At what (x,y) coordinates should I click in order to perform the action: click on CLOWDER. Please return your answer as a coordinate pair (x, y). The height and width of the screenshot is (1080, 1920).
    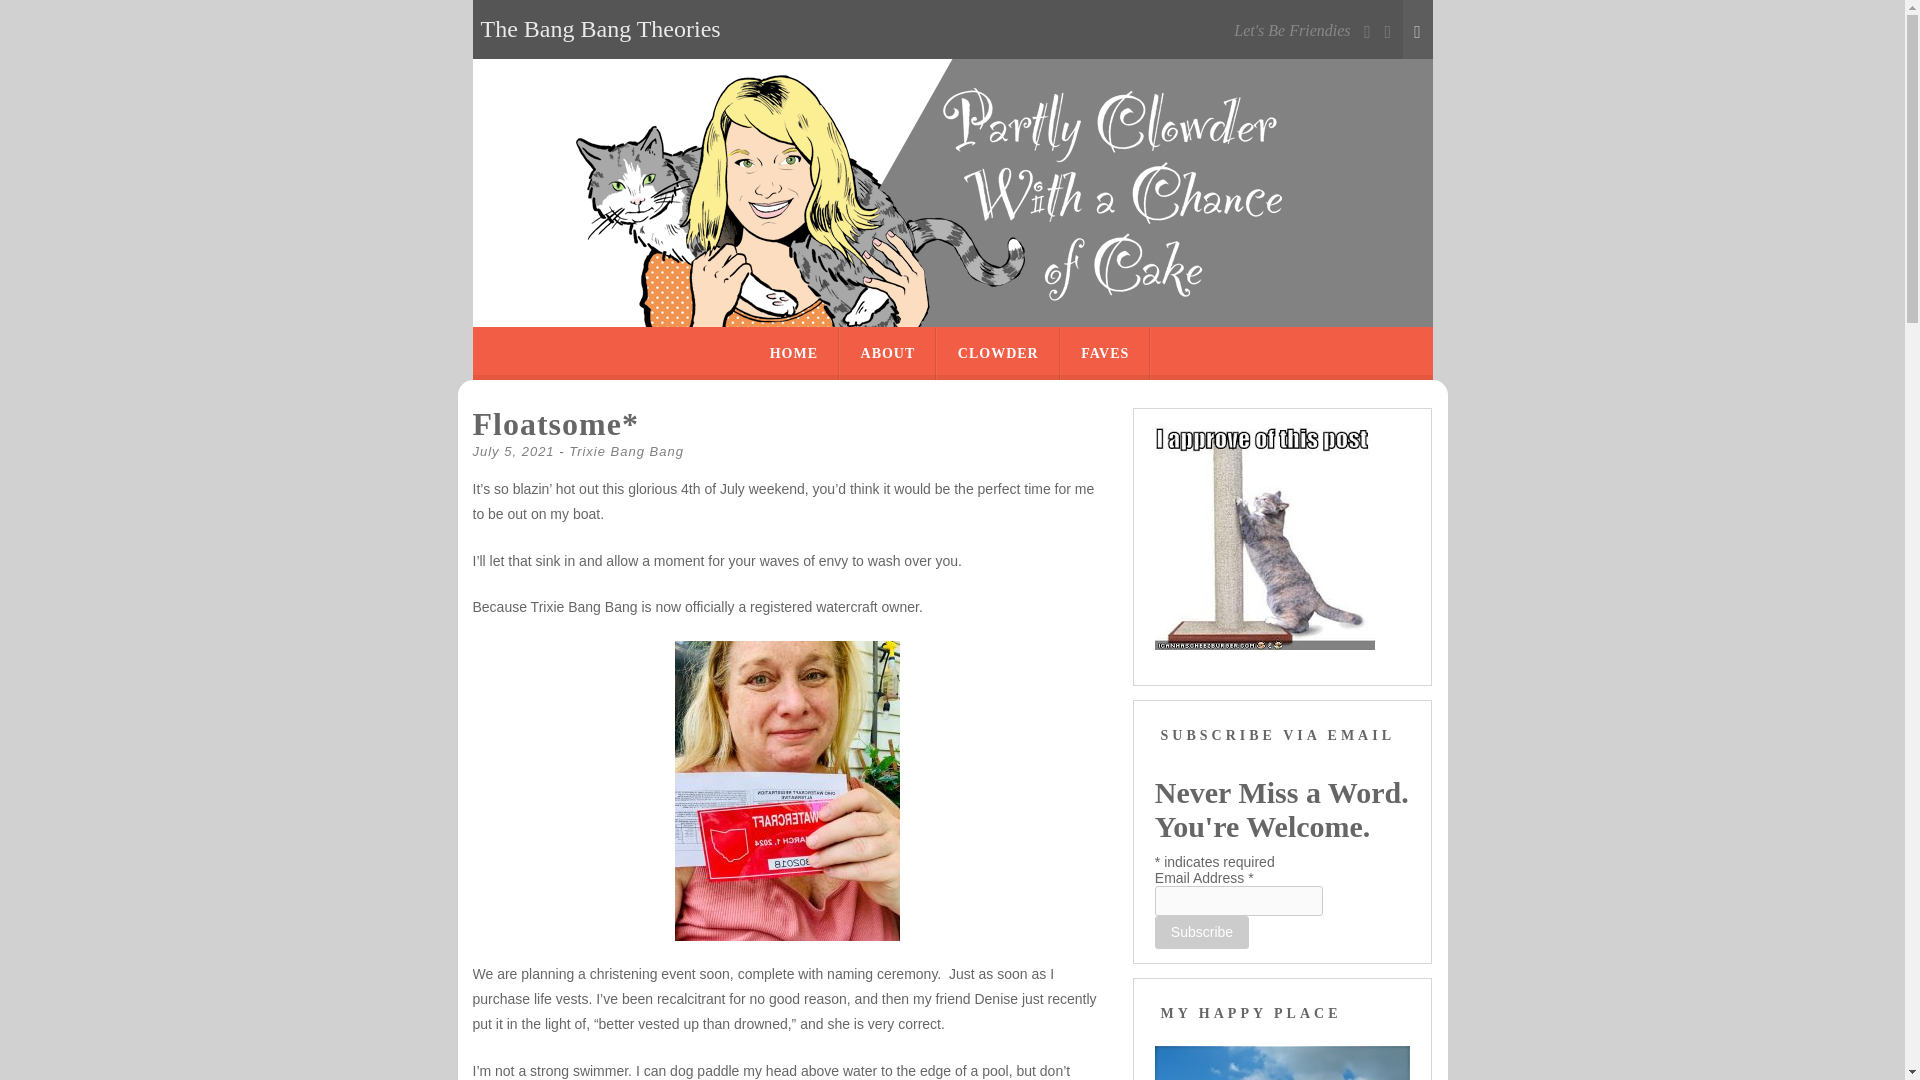
    Looking at the image, I should click on (998, 354).